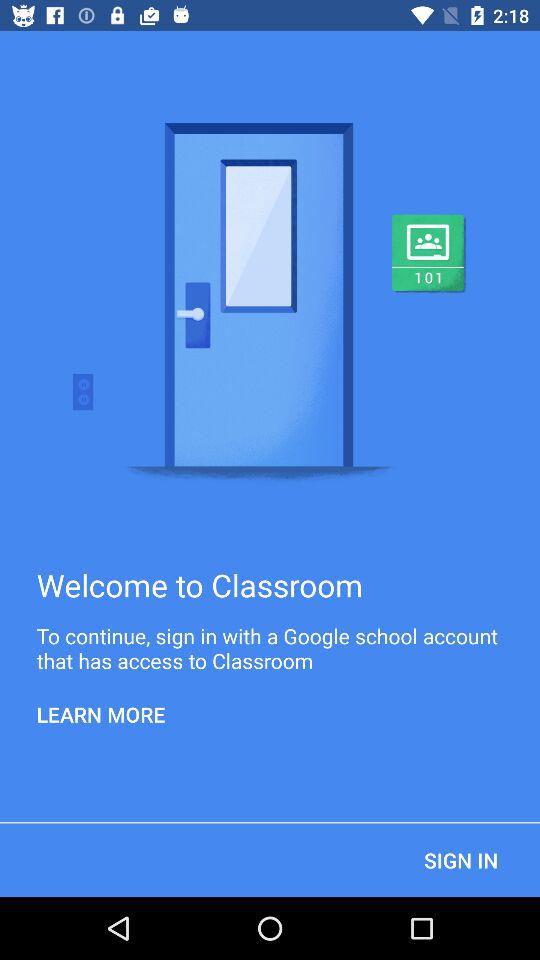 Image resolution: width=540 pixels, height=960 pixels. I want to click on scroll to the learn more, so click(101, 714).